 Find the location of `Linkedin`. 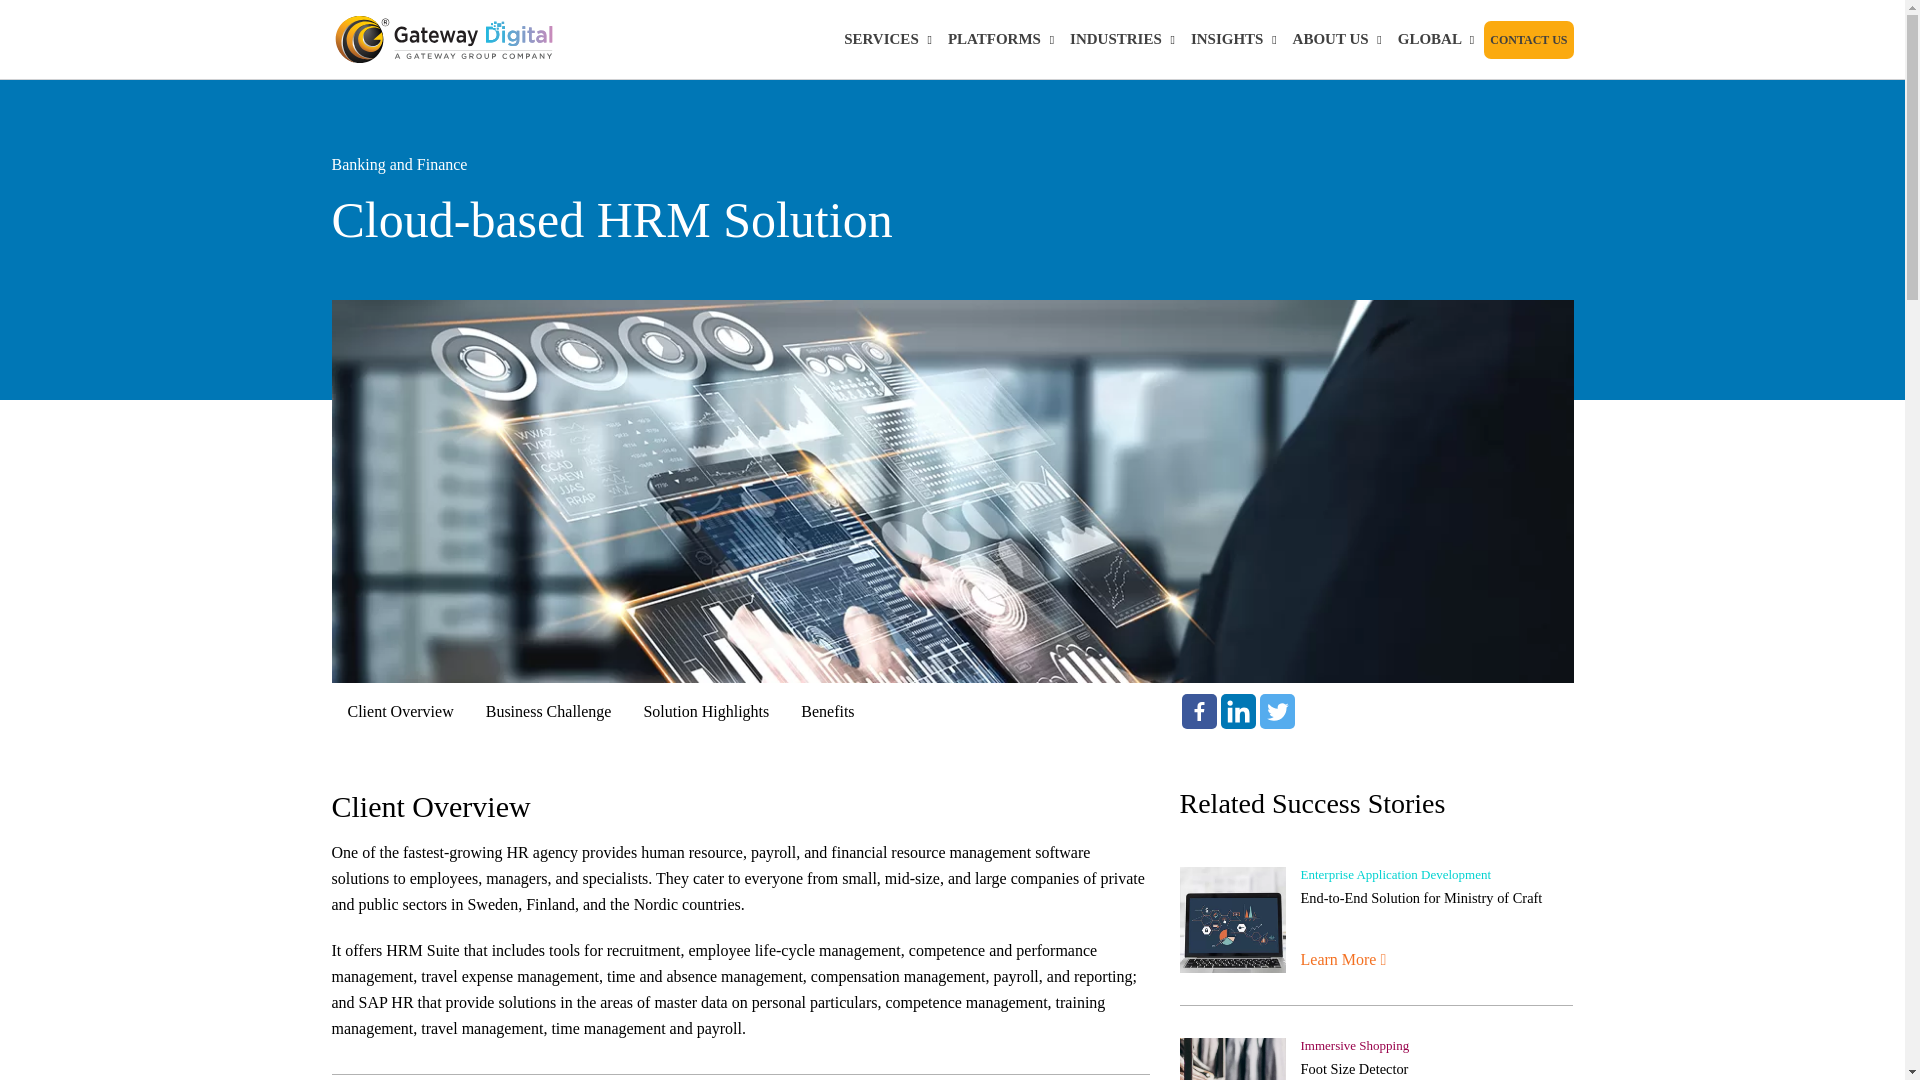

Linkedin is located at coordinates (1238, 712).